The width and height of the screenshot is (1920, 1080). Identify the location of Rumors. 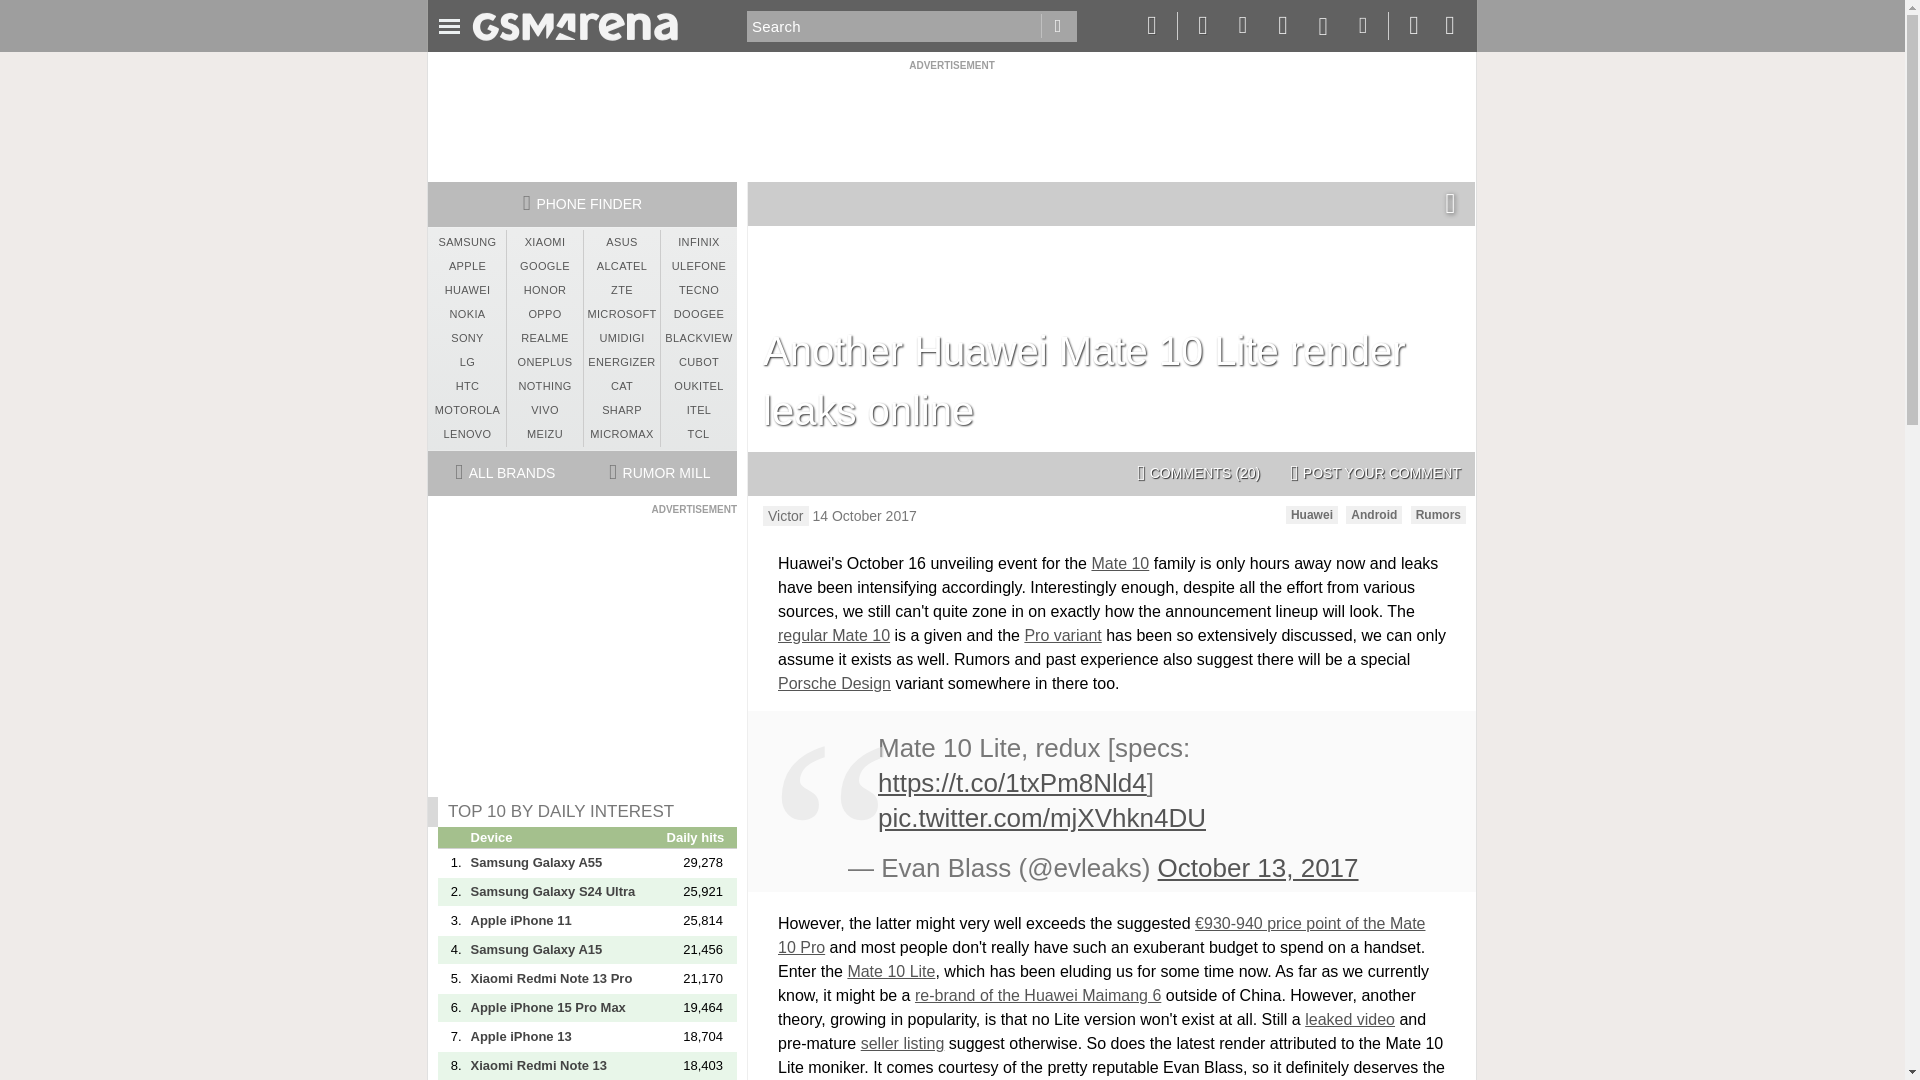
(1438, 514).